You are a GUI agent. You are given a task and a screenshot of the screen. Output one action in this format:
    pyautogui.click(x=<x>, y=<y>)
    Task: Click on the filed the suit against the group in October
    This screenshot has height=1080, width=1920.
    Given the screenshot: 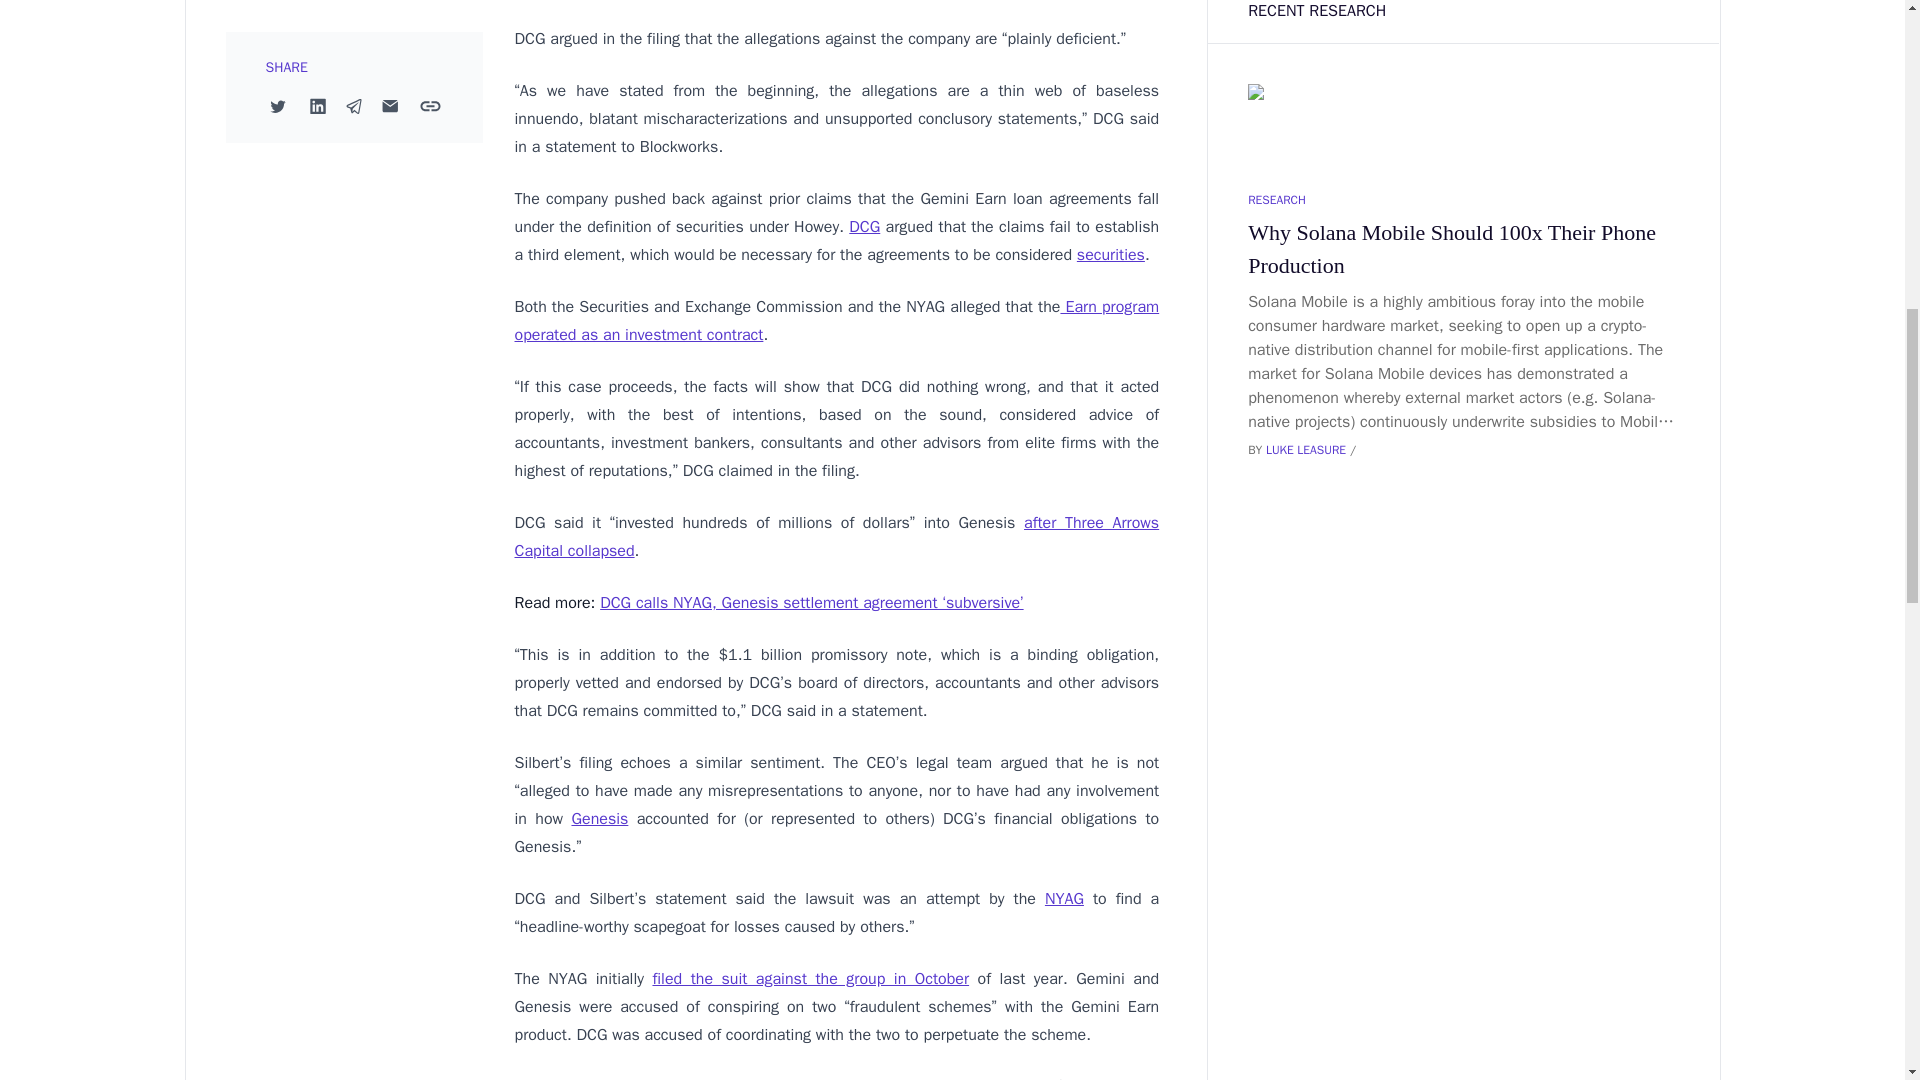 What is the action you would take?
    pyautogui.click(x=810, y=978)
    